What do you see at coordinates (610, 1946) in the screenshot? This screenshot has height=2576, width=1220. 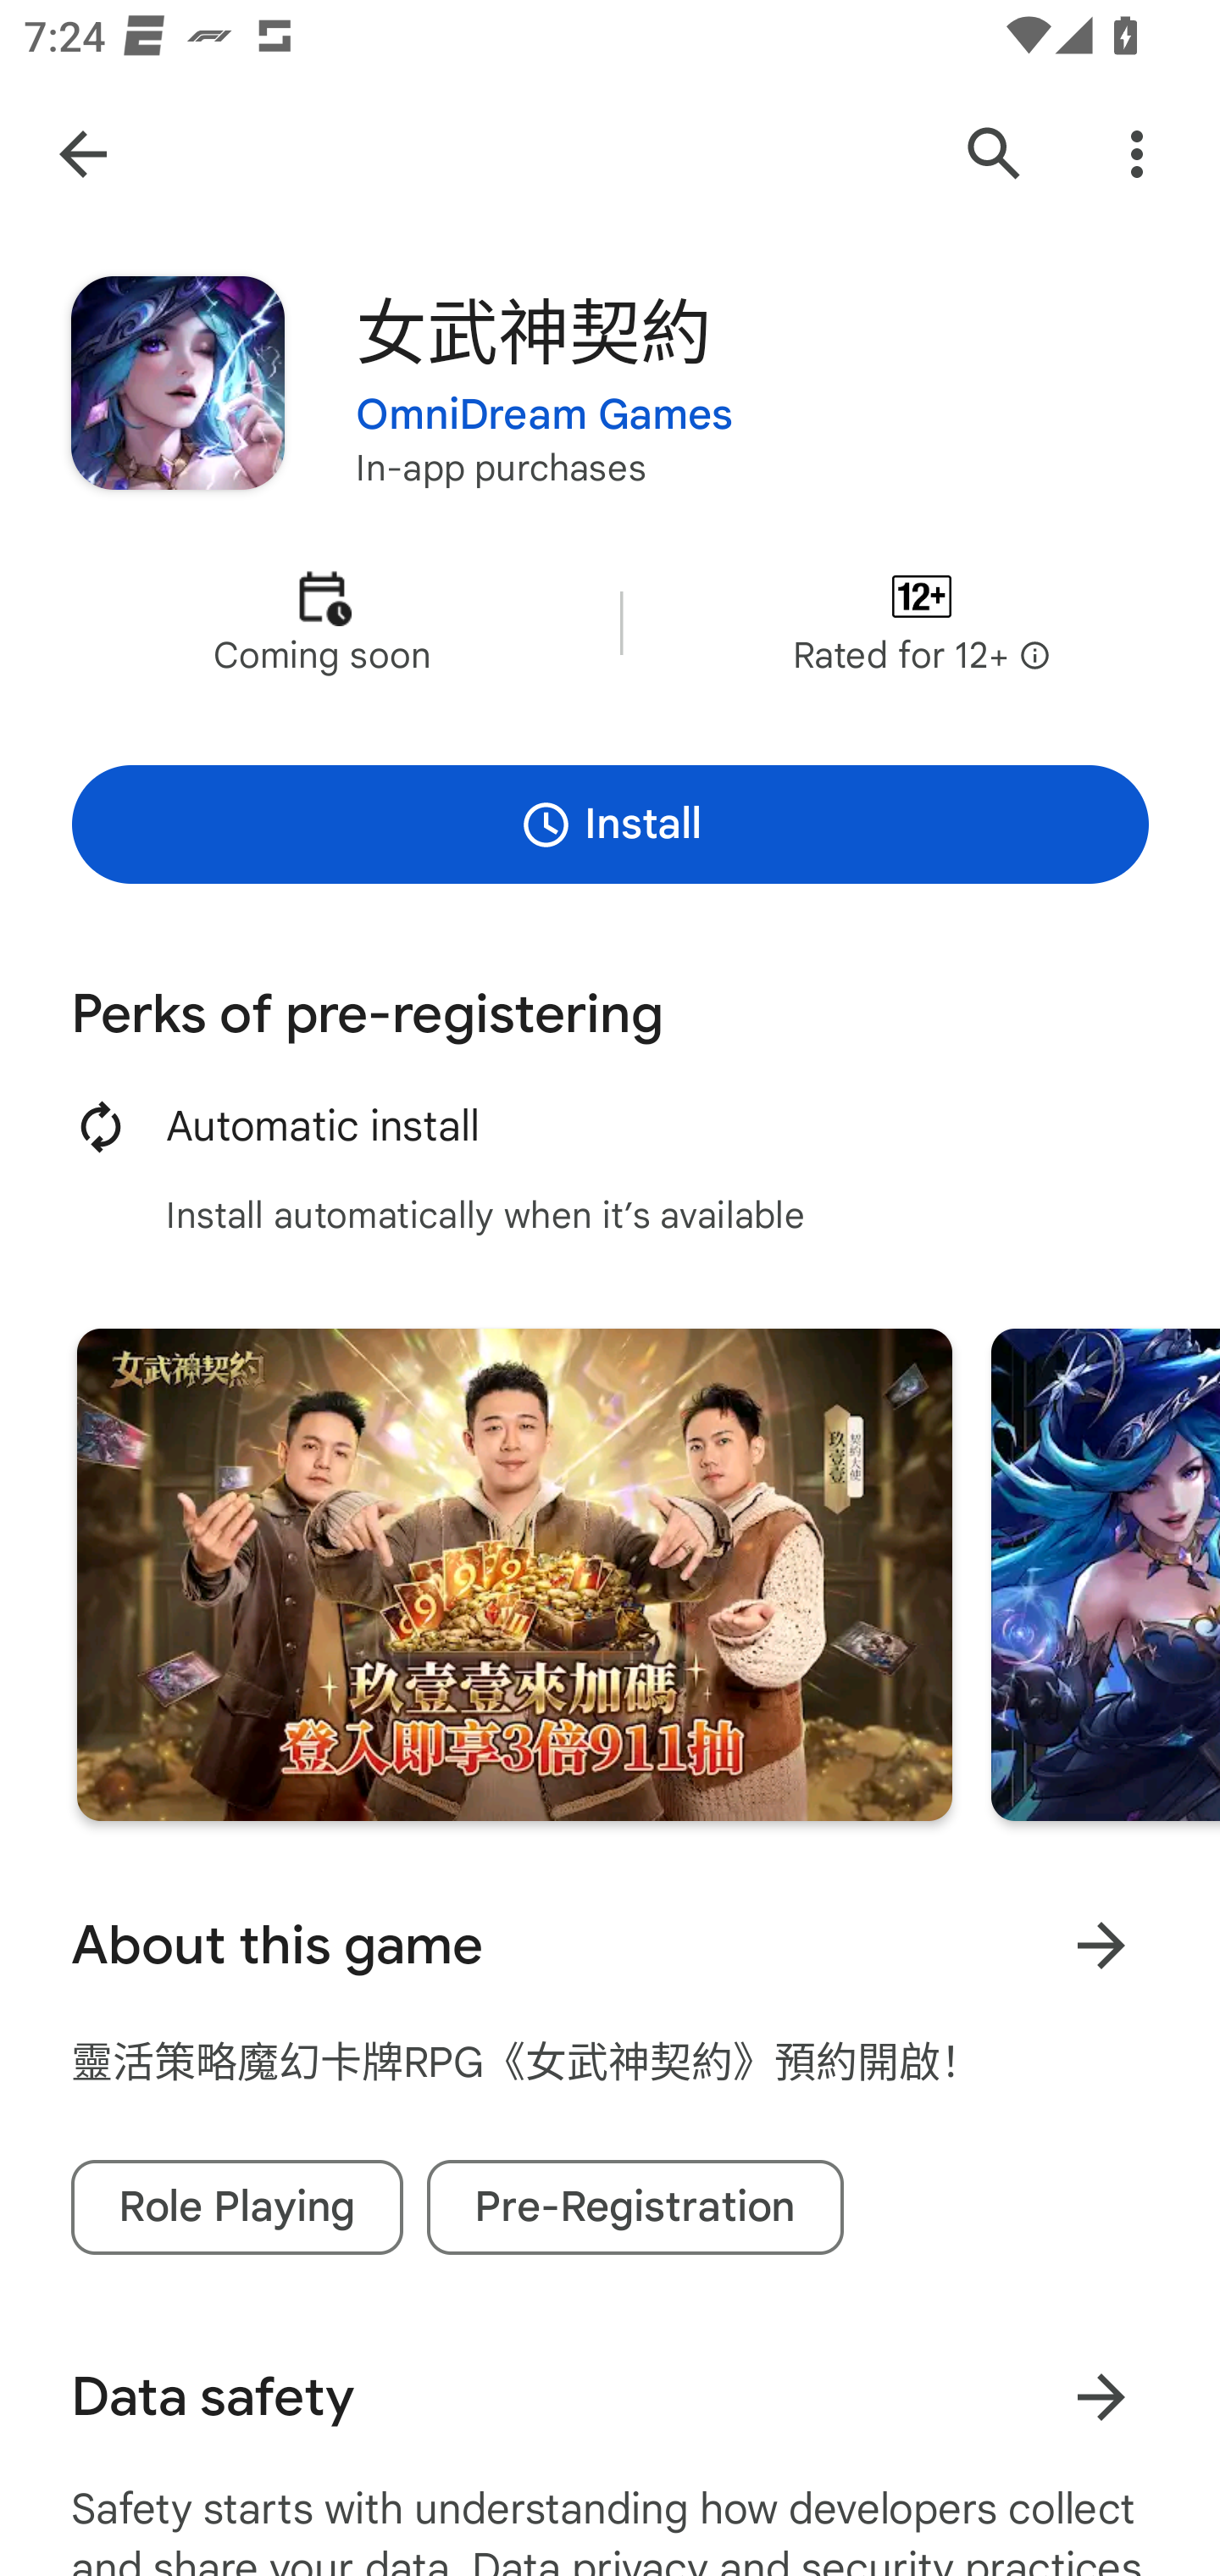 I see `About this game Learn more About this game` at bounding box center [610, 1946].